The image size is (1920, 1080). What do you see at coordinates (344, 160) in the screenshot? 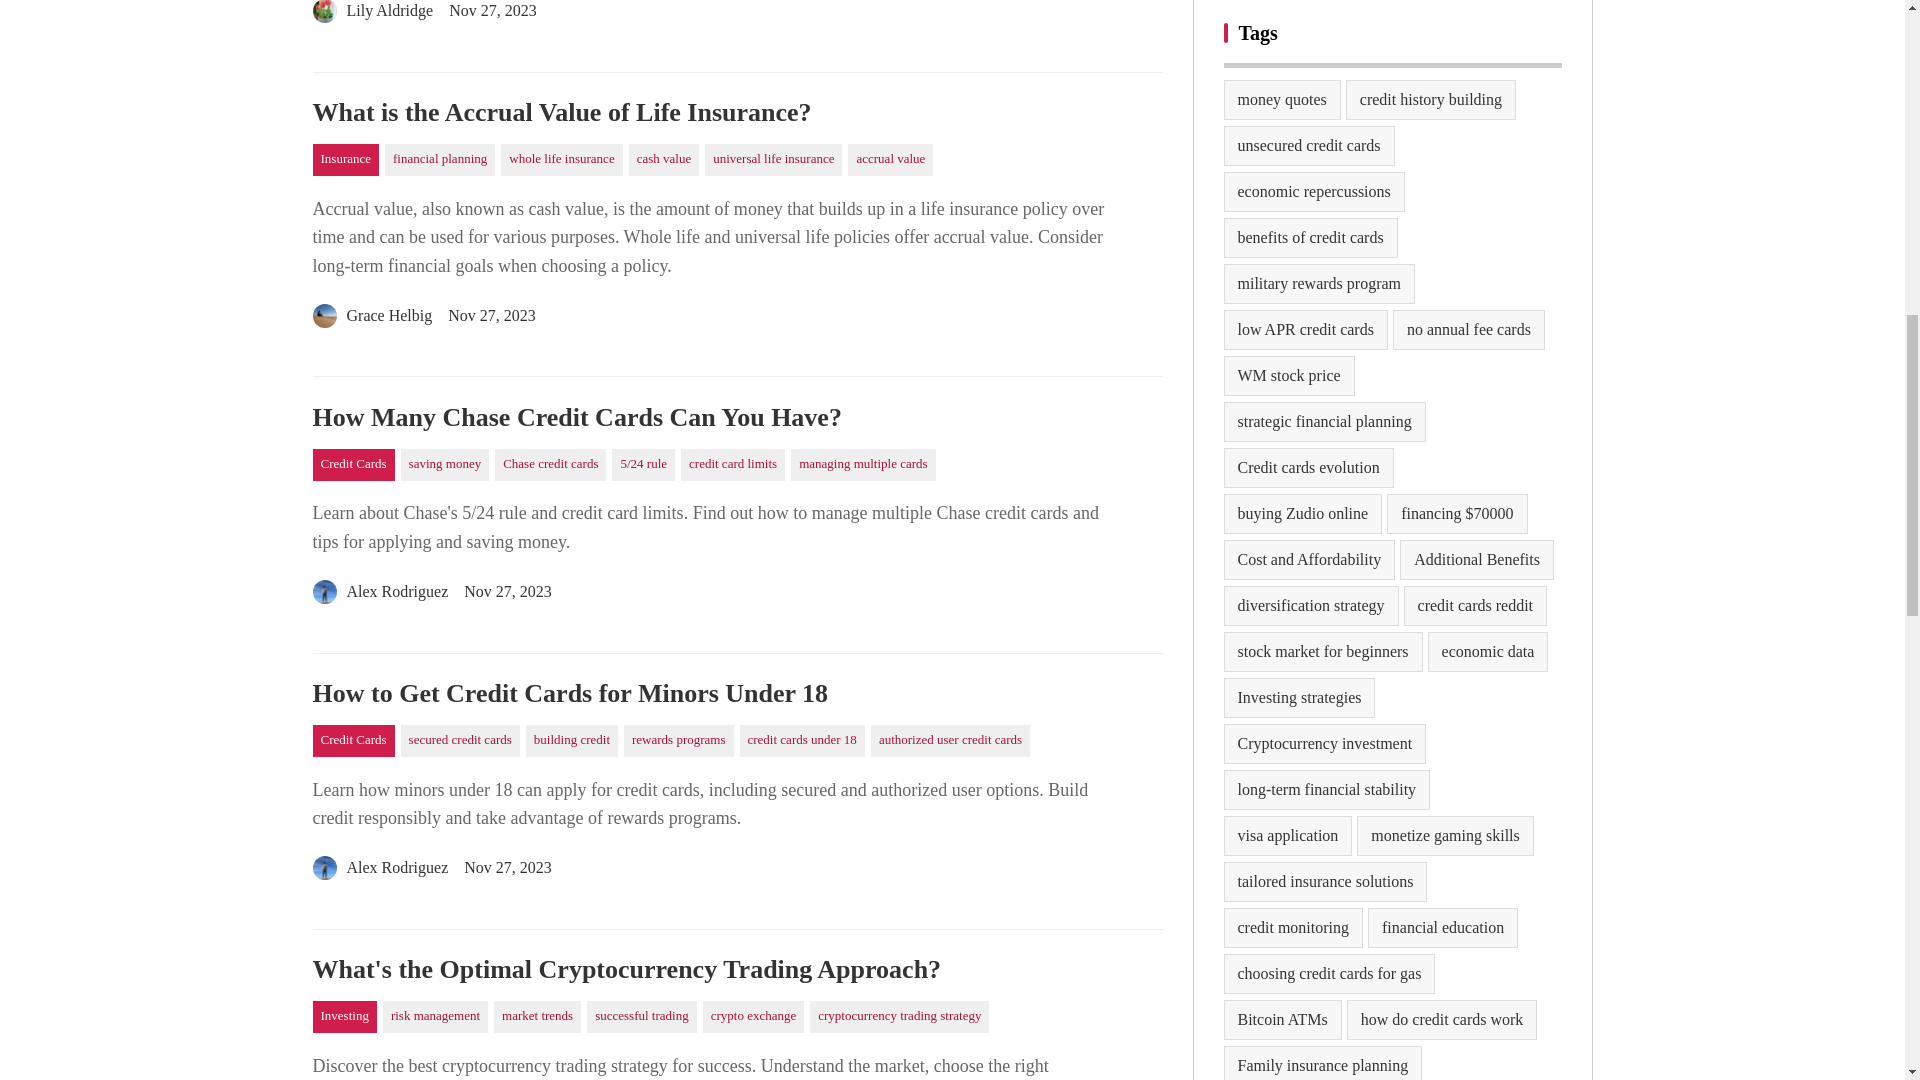
I see `Insurance` at bounding box center [344, 160].